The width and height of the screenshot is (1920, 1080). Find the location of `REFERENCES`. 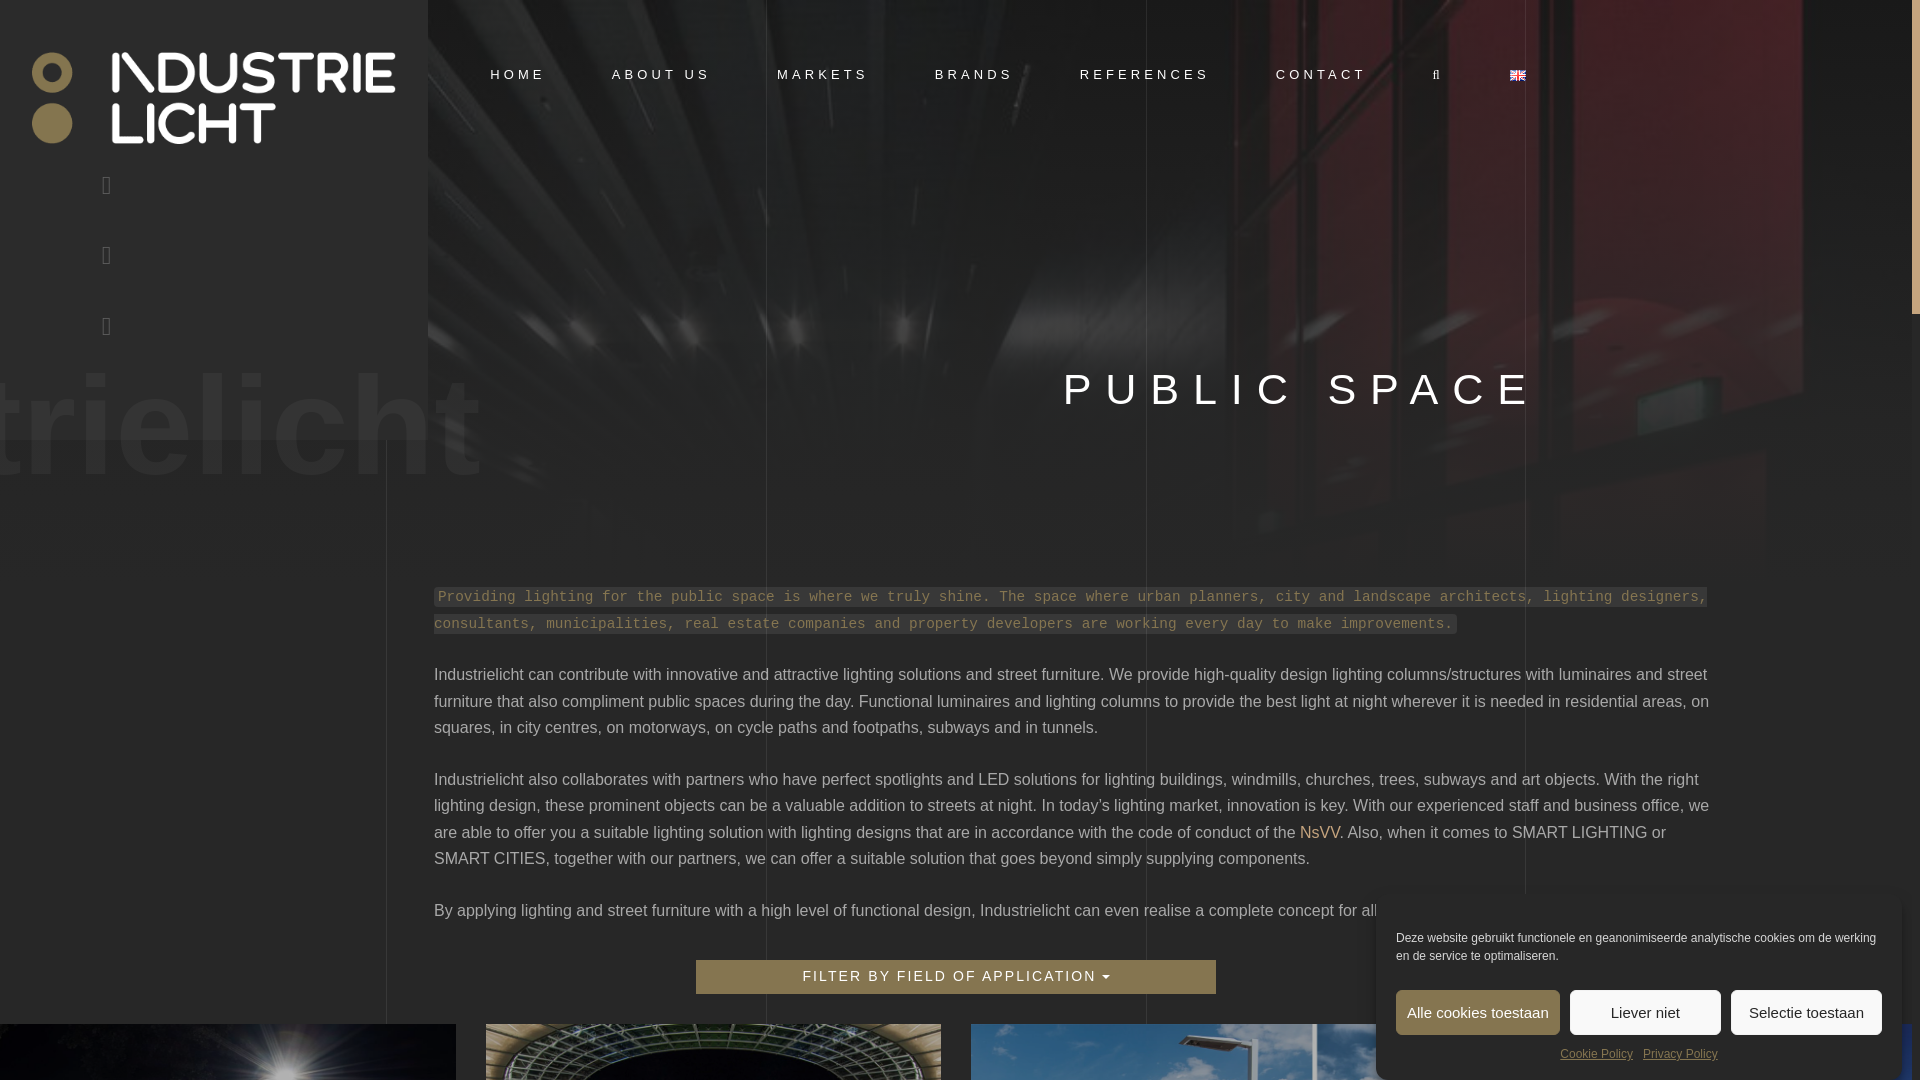

REFERENCES is located at coordinates (1144, 74).